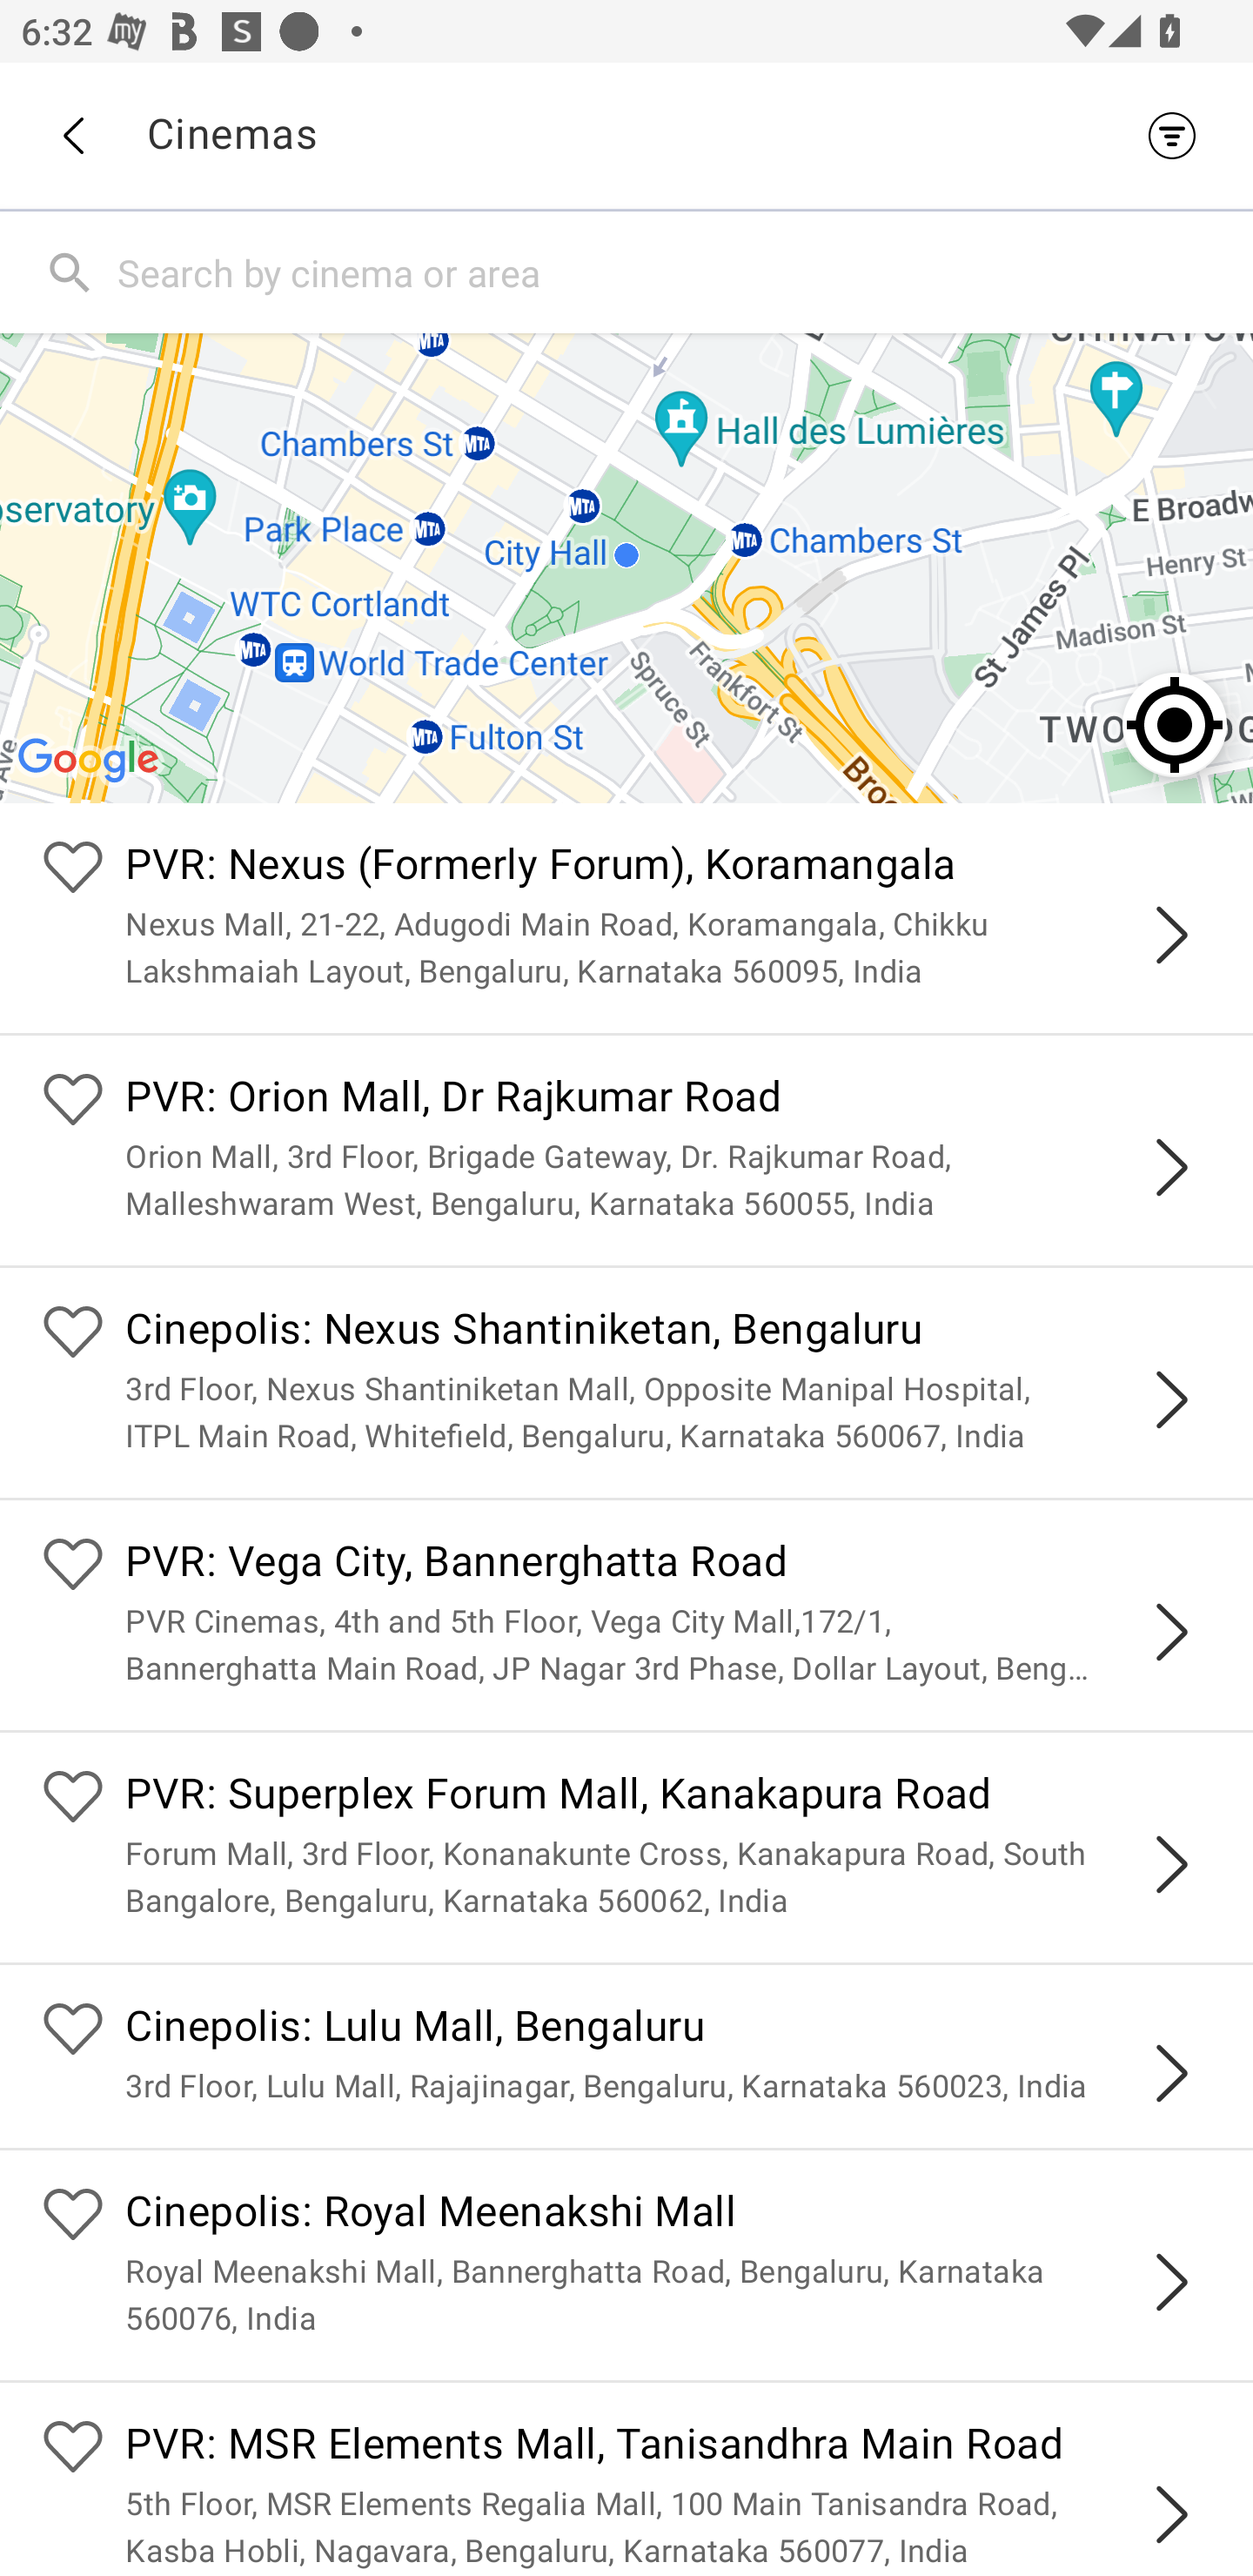 The height and width of the screenshot is (2576, 1253). I want to click on PVR: Nexus (Formerly Forum), Koramangala, so click(668, 869).